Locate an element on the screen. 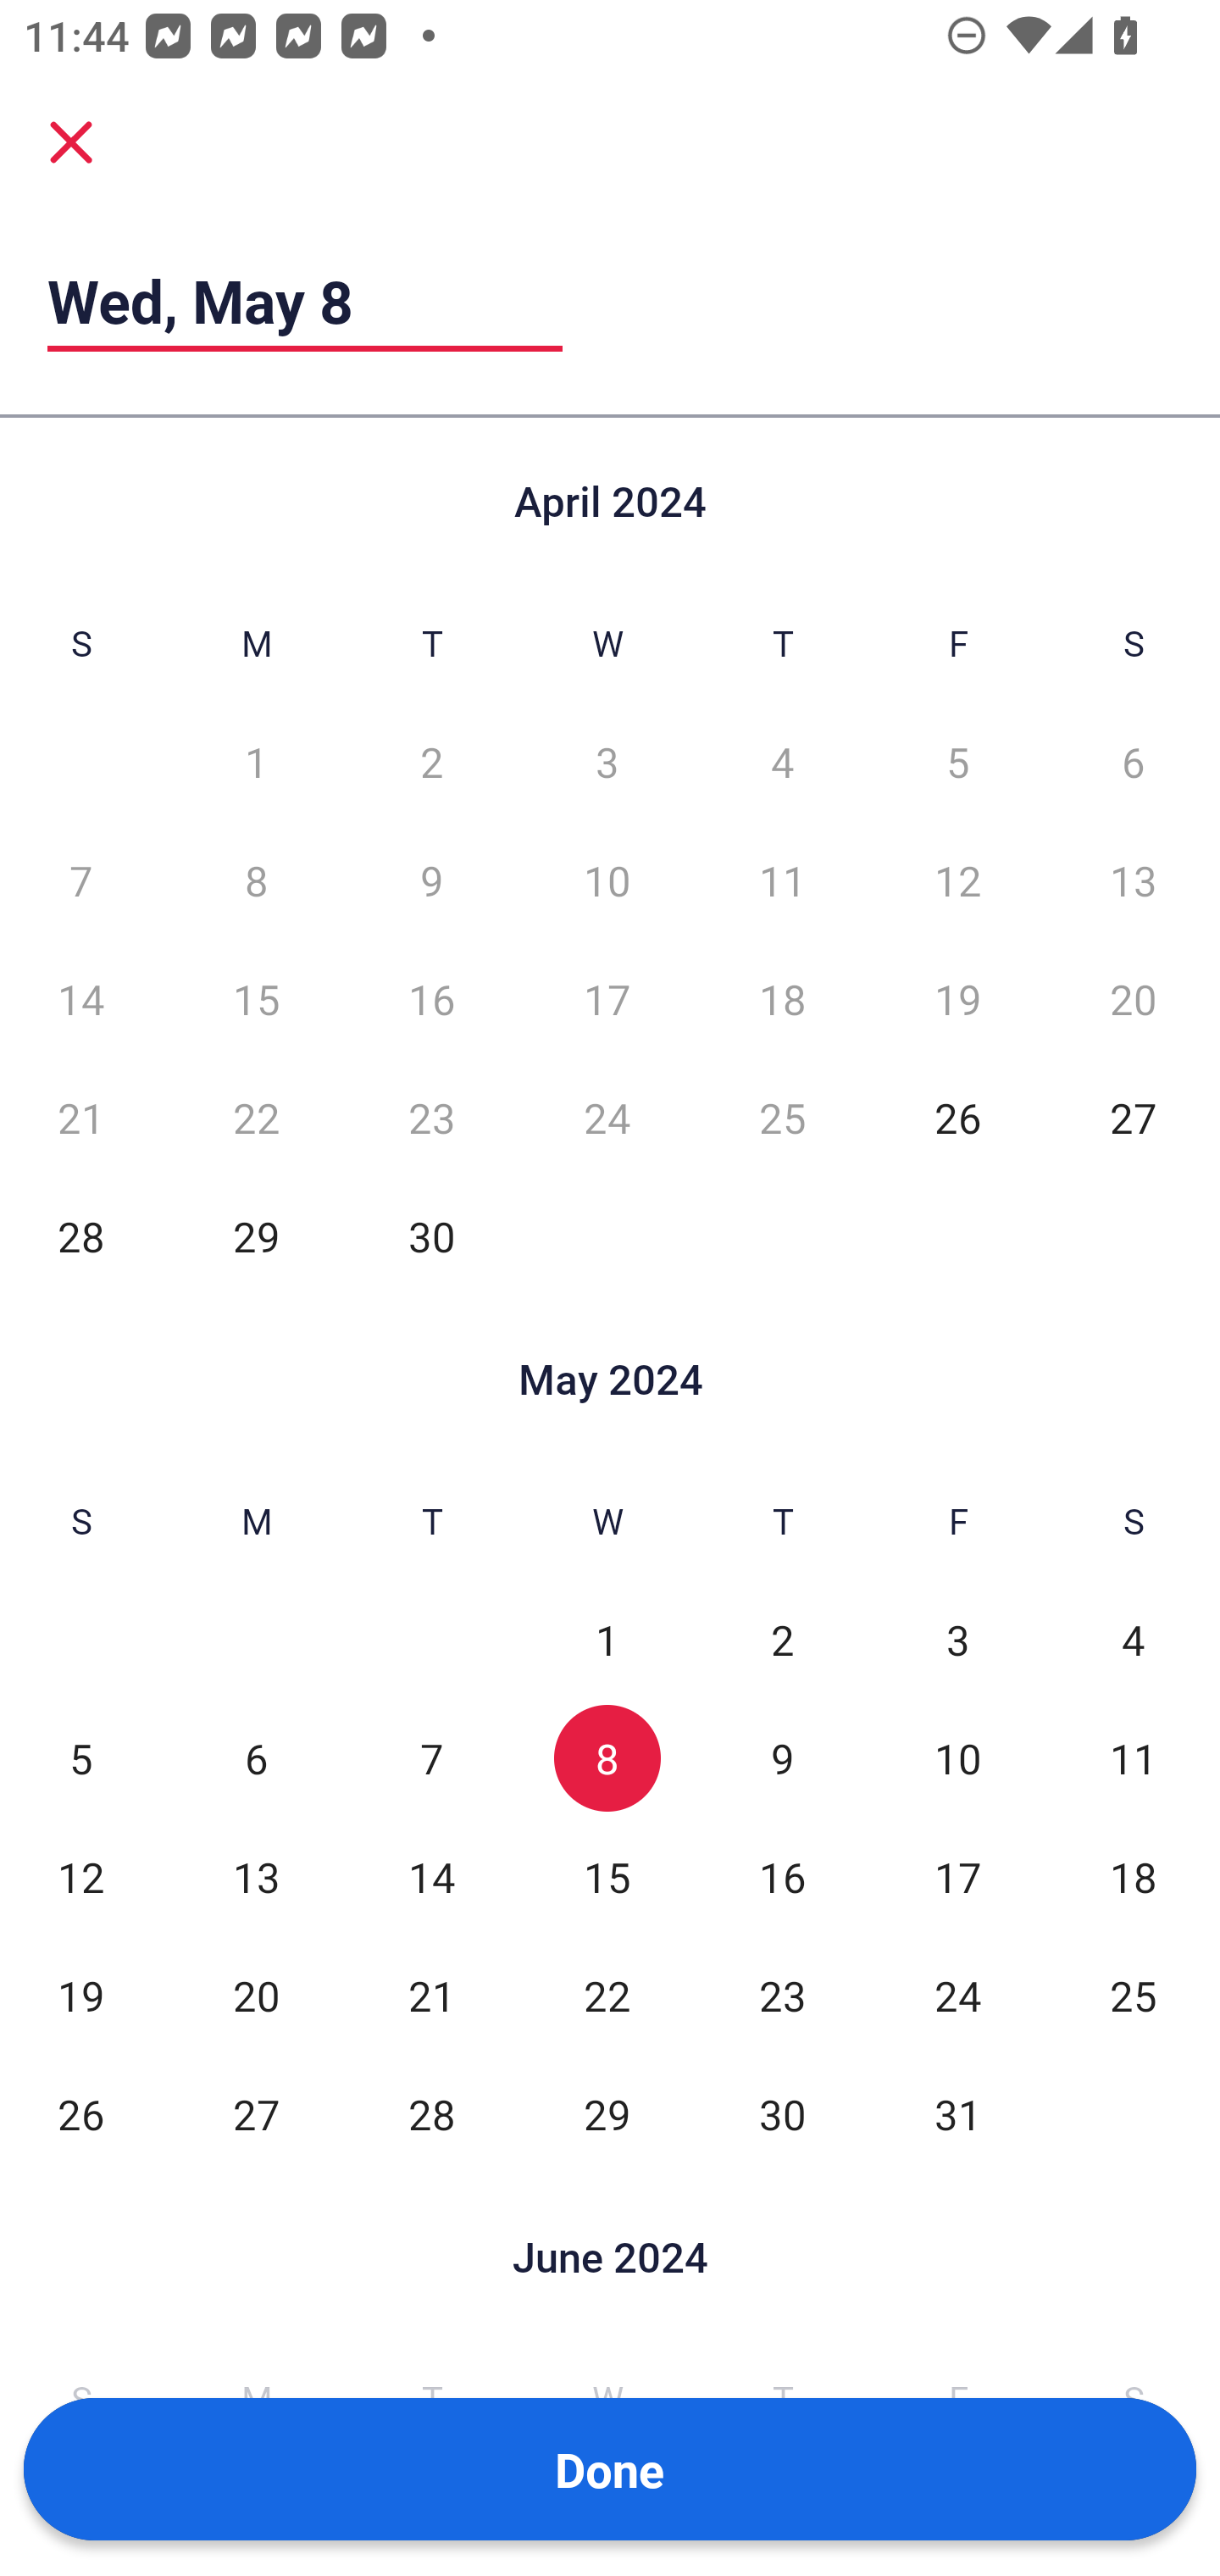  8 Mon, Apr 8, Not Selected is located at coordinates (256, 880).